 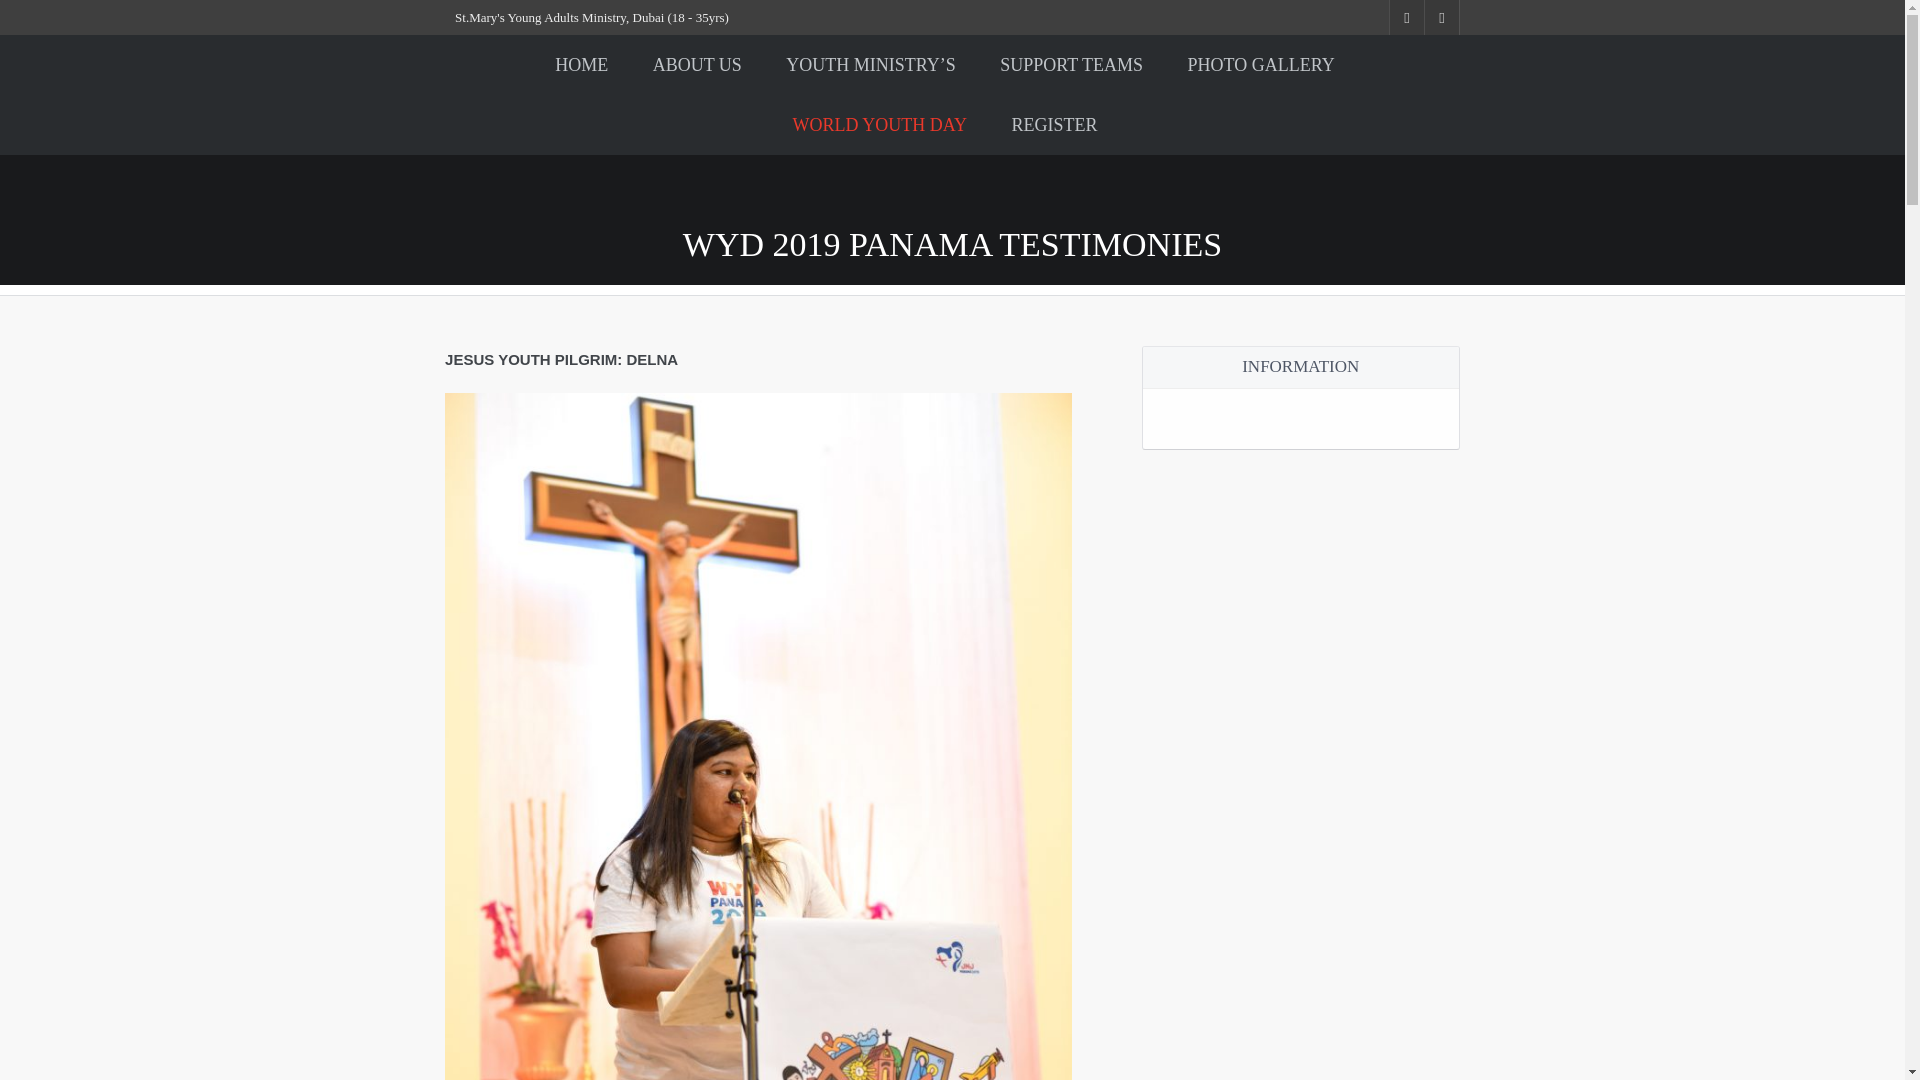 What do you see at coordinates (698, 64) in the screenshot?
I see `ABOUT US` at bounding box center [698, 64].